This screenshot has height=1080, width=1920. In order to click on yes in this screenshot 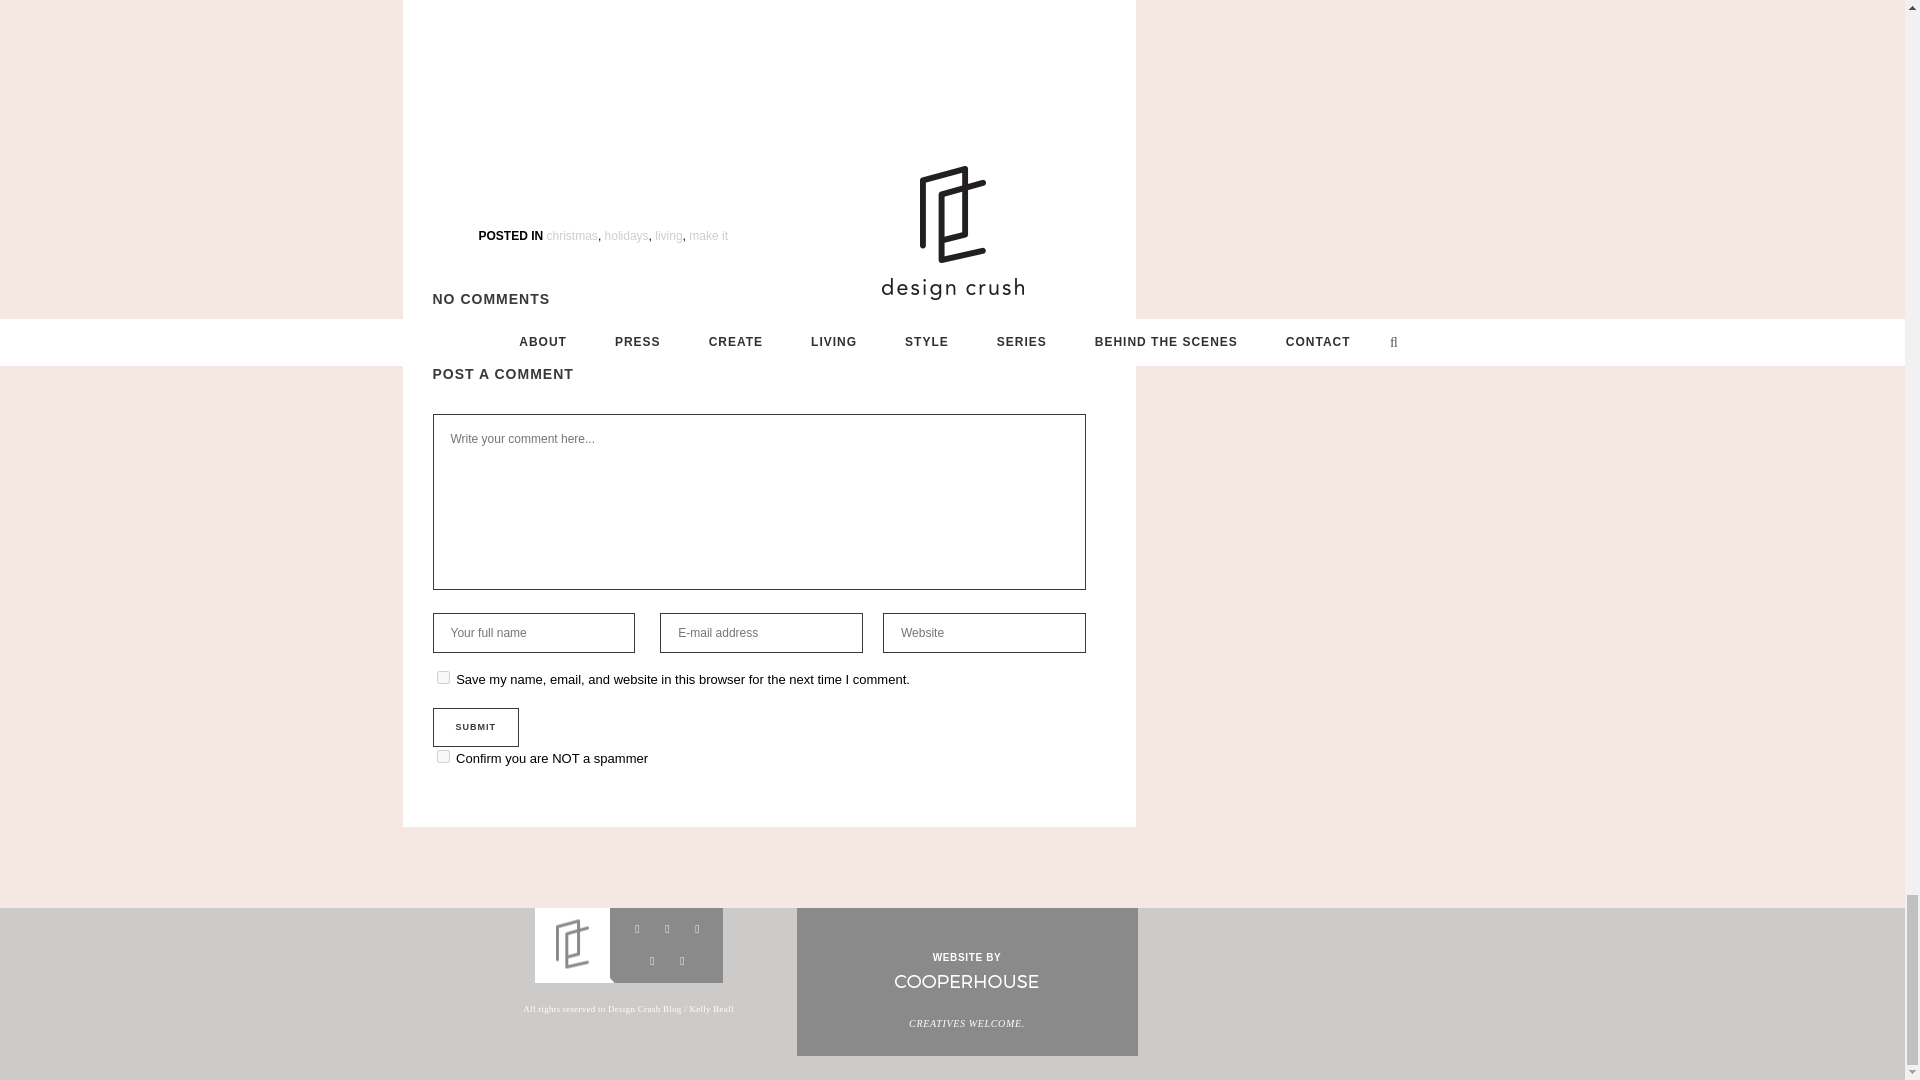, I will do `click(442, 676)`.